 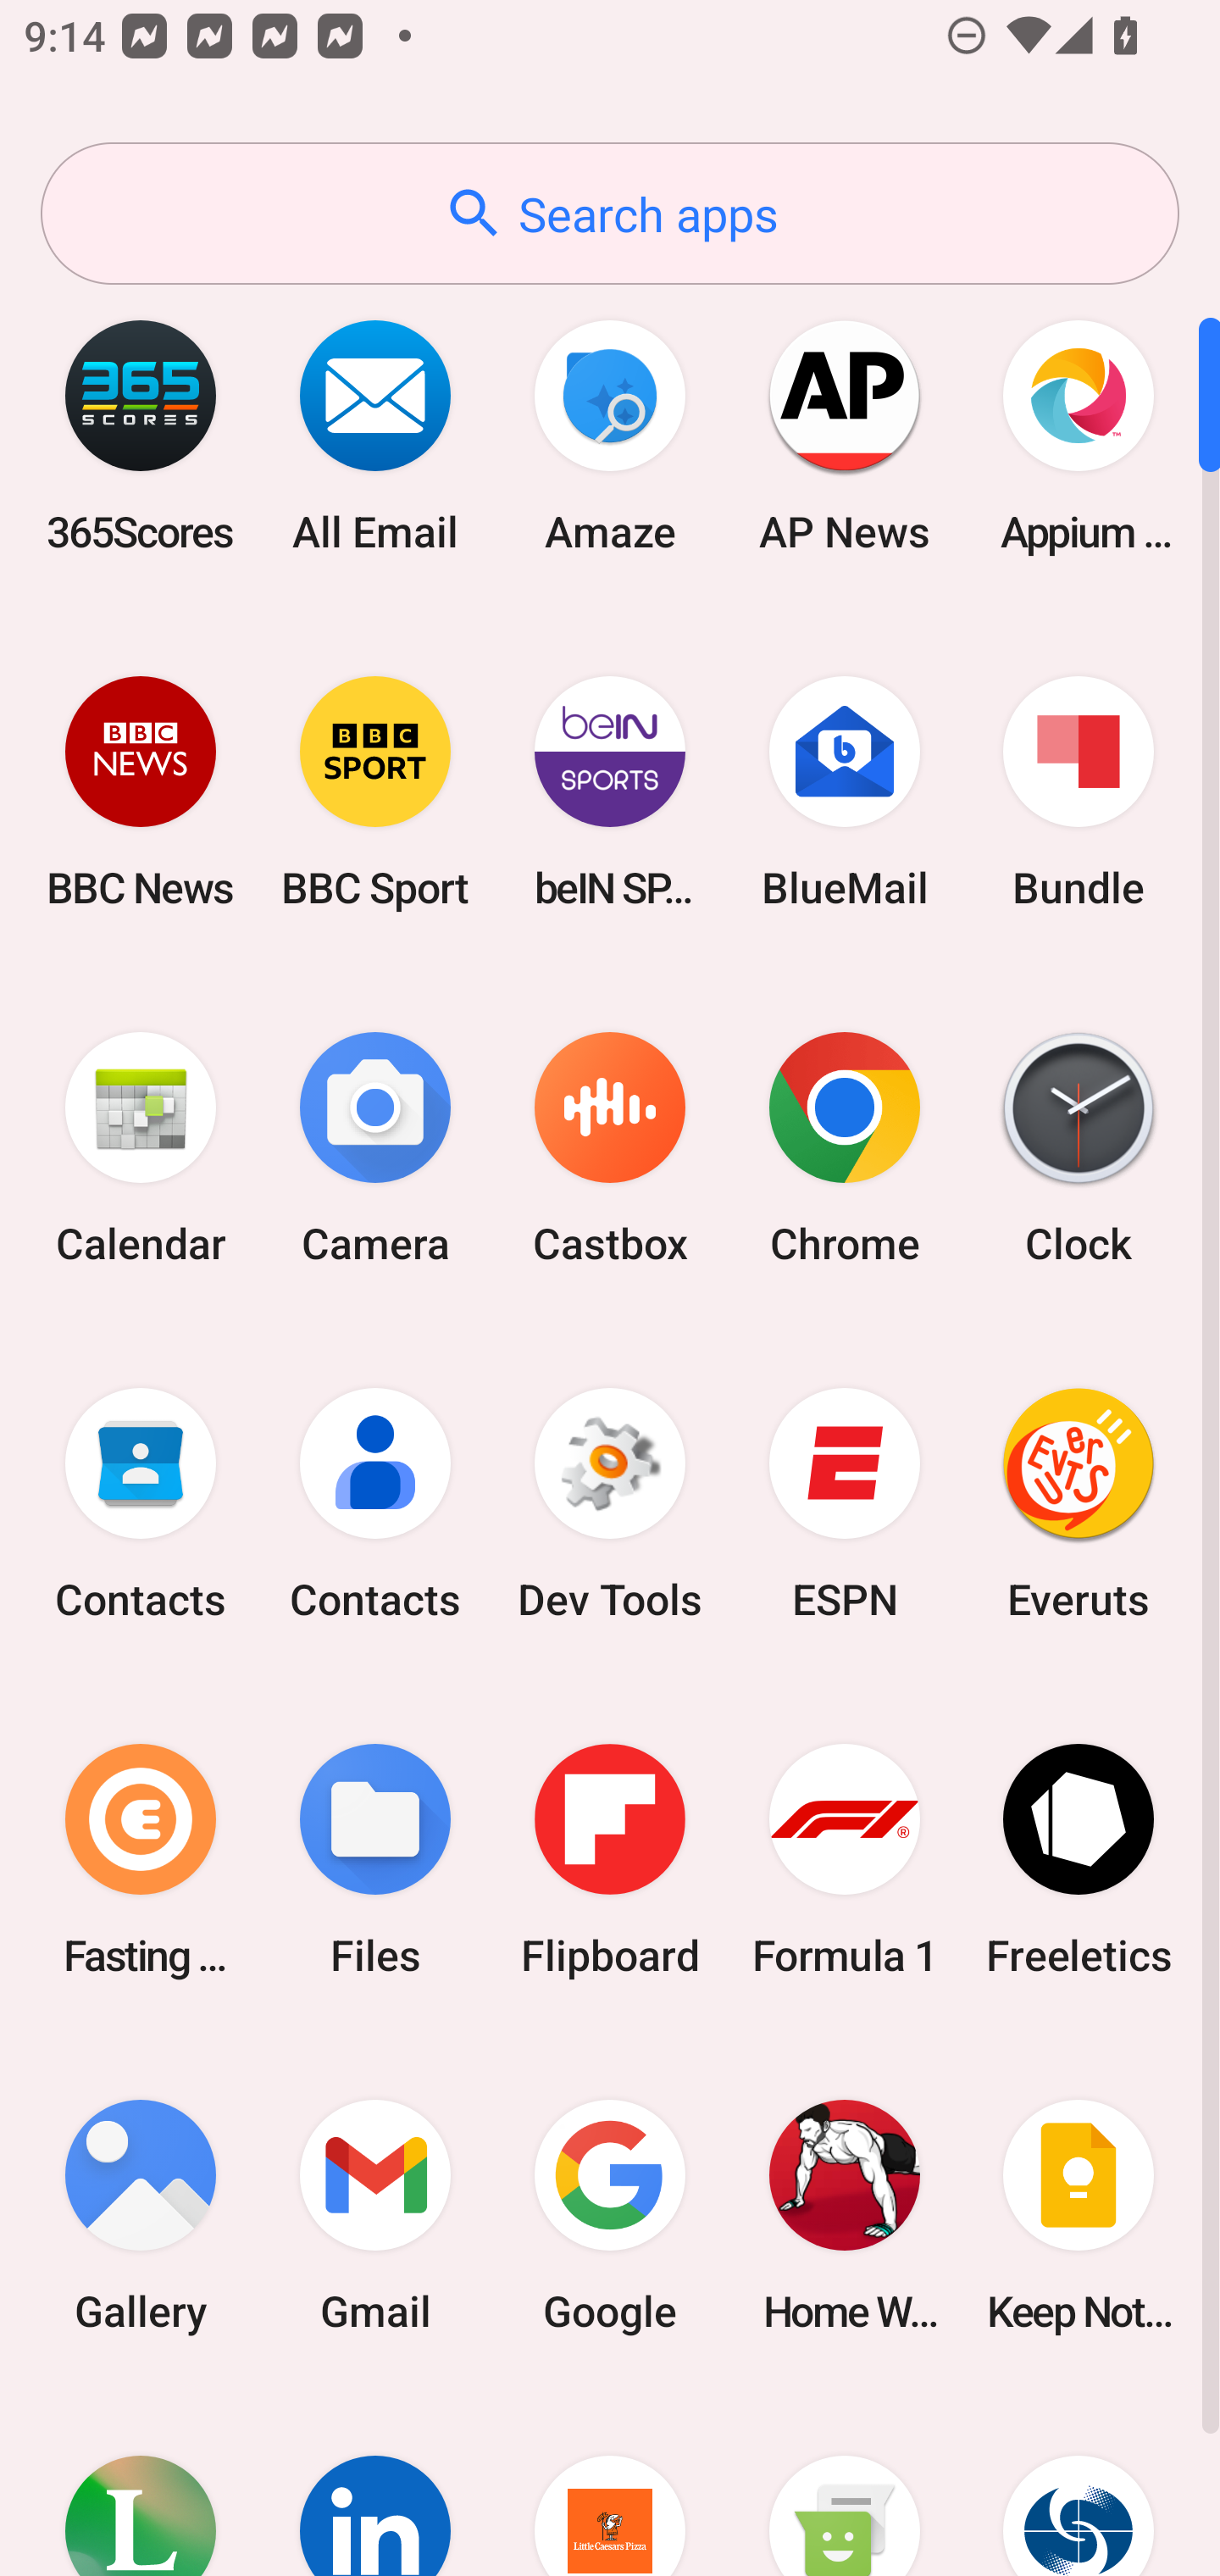 I want to click on Files, so click(x=375, y=1859).